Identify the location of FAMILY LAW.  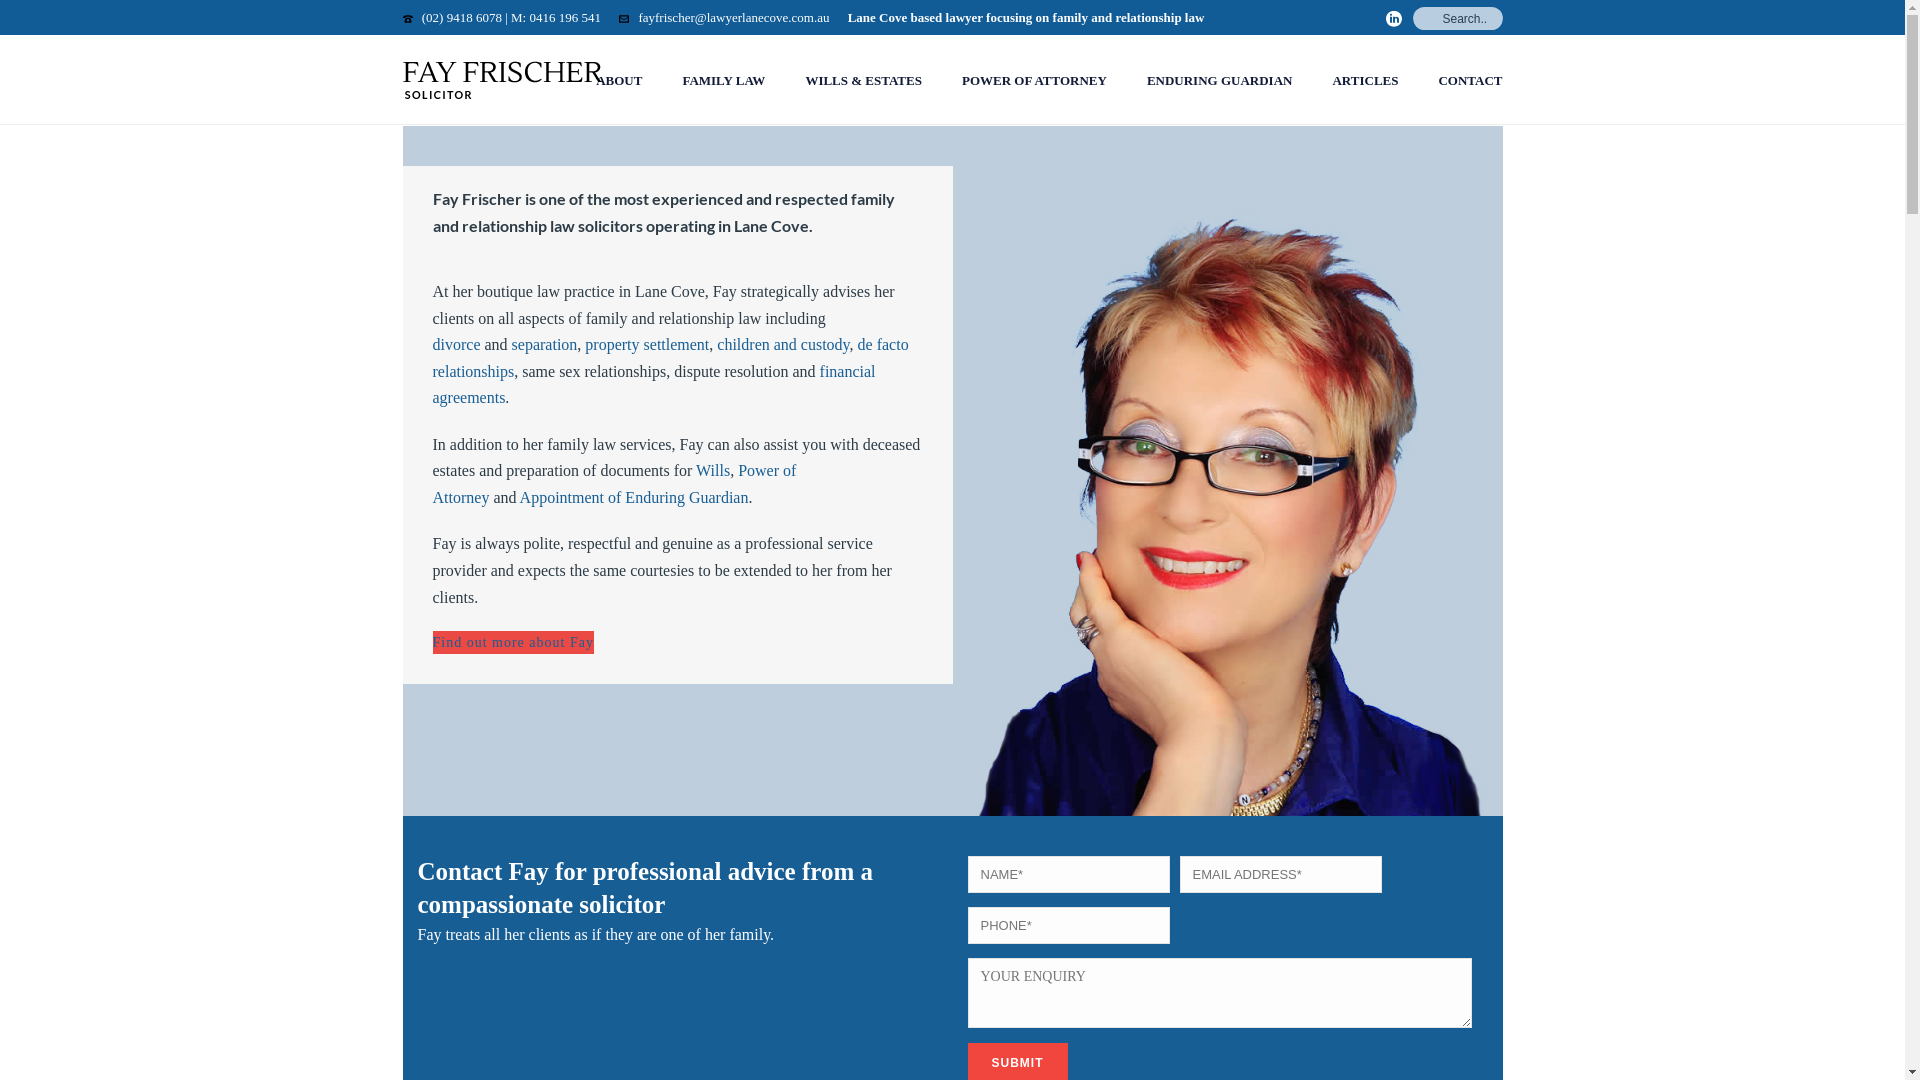
(724, 81).